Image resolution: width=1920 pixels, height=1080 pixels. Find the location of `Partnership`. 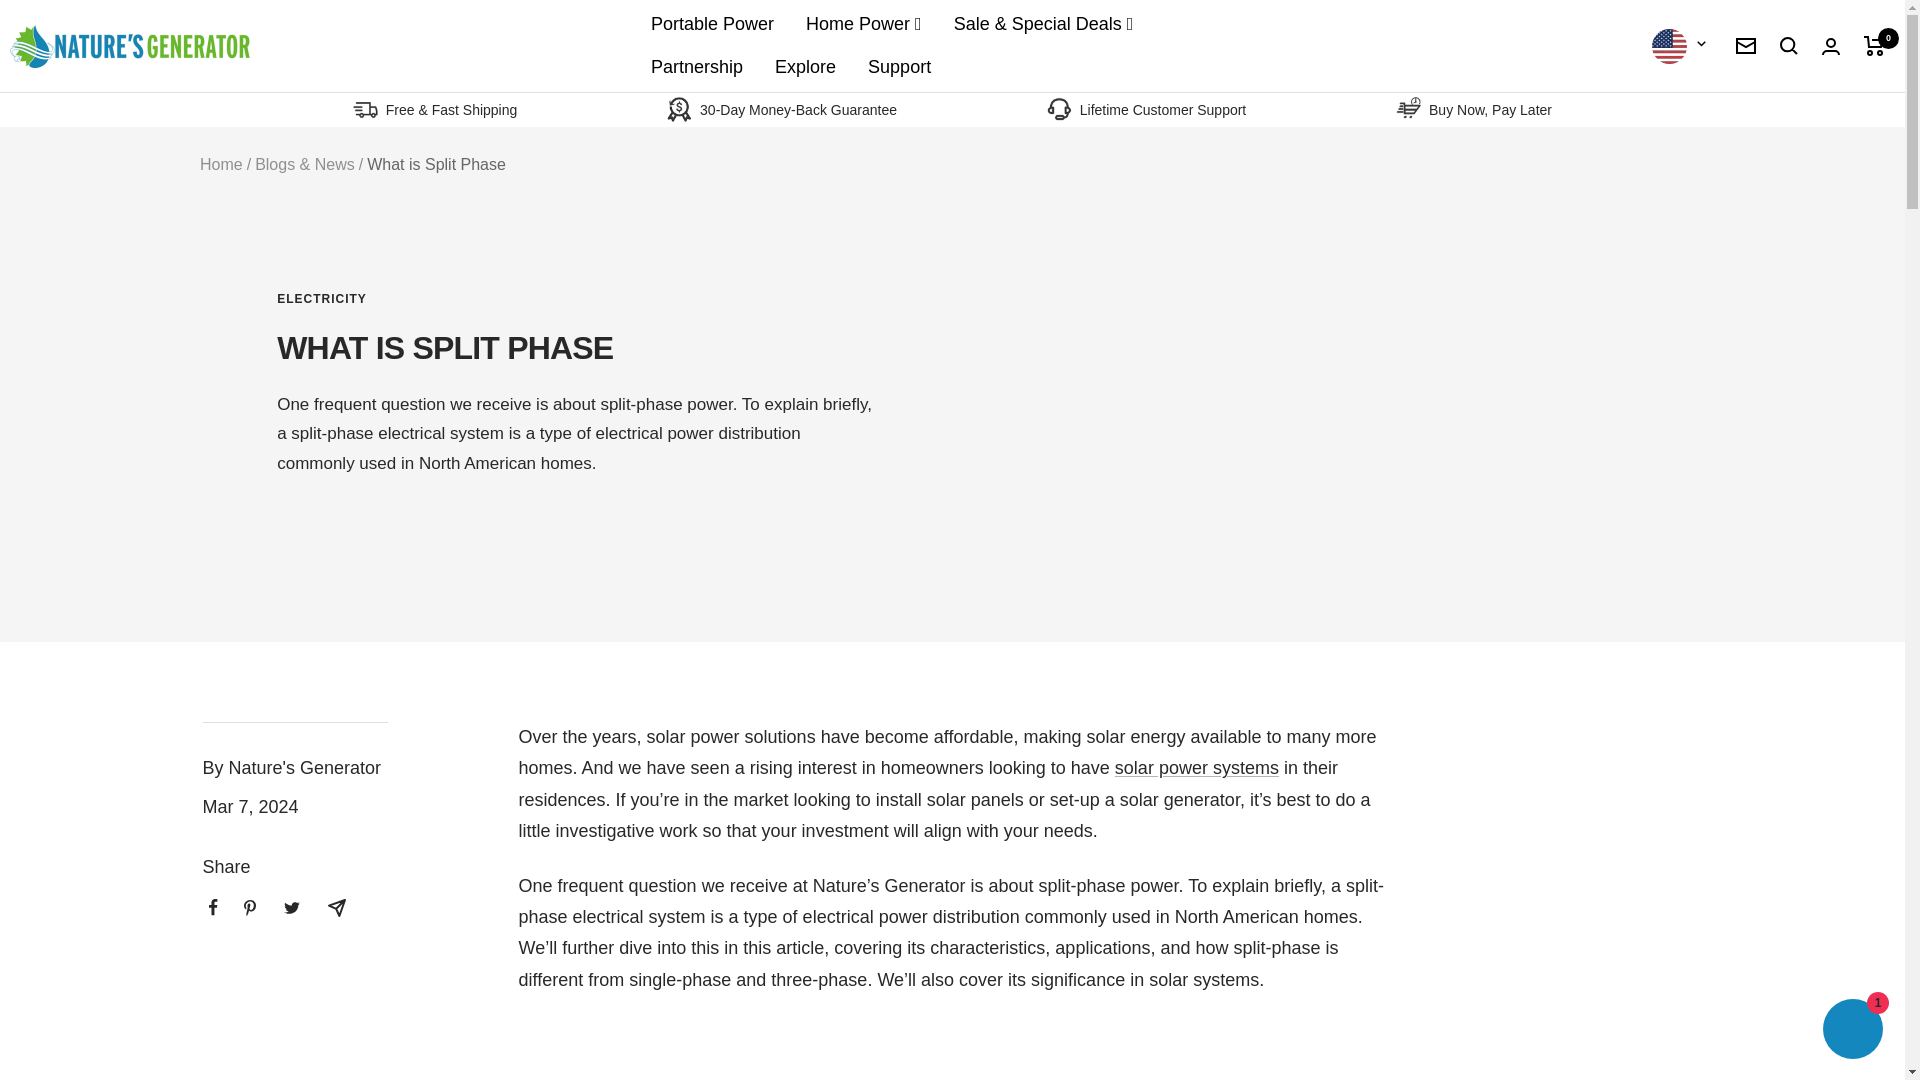

Partnership is located at coordinates (696, 67).